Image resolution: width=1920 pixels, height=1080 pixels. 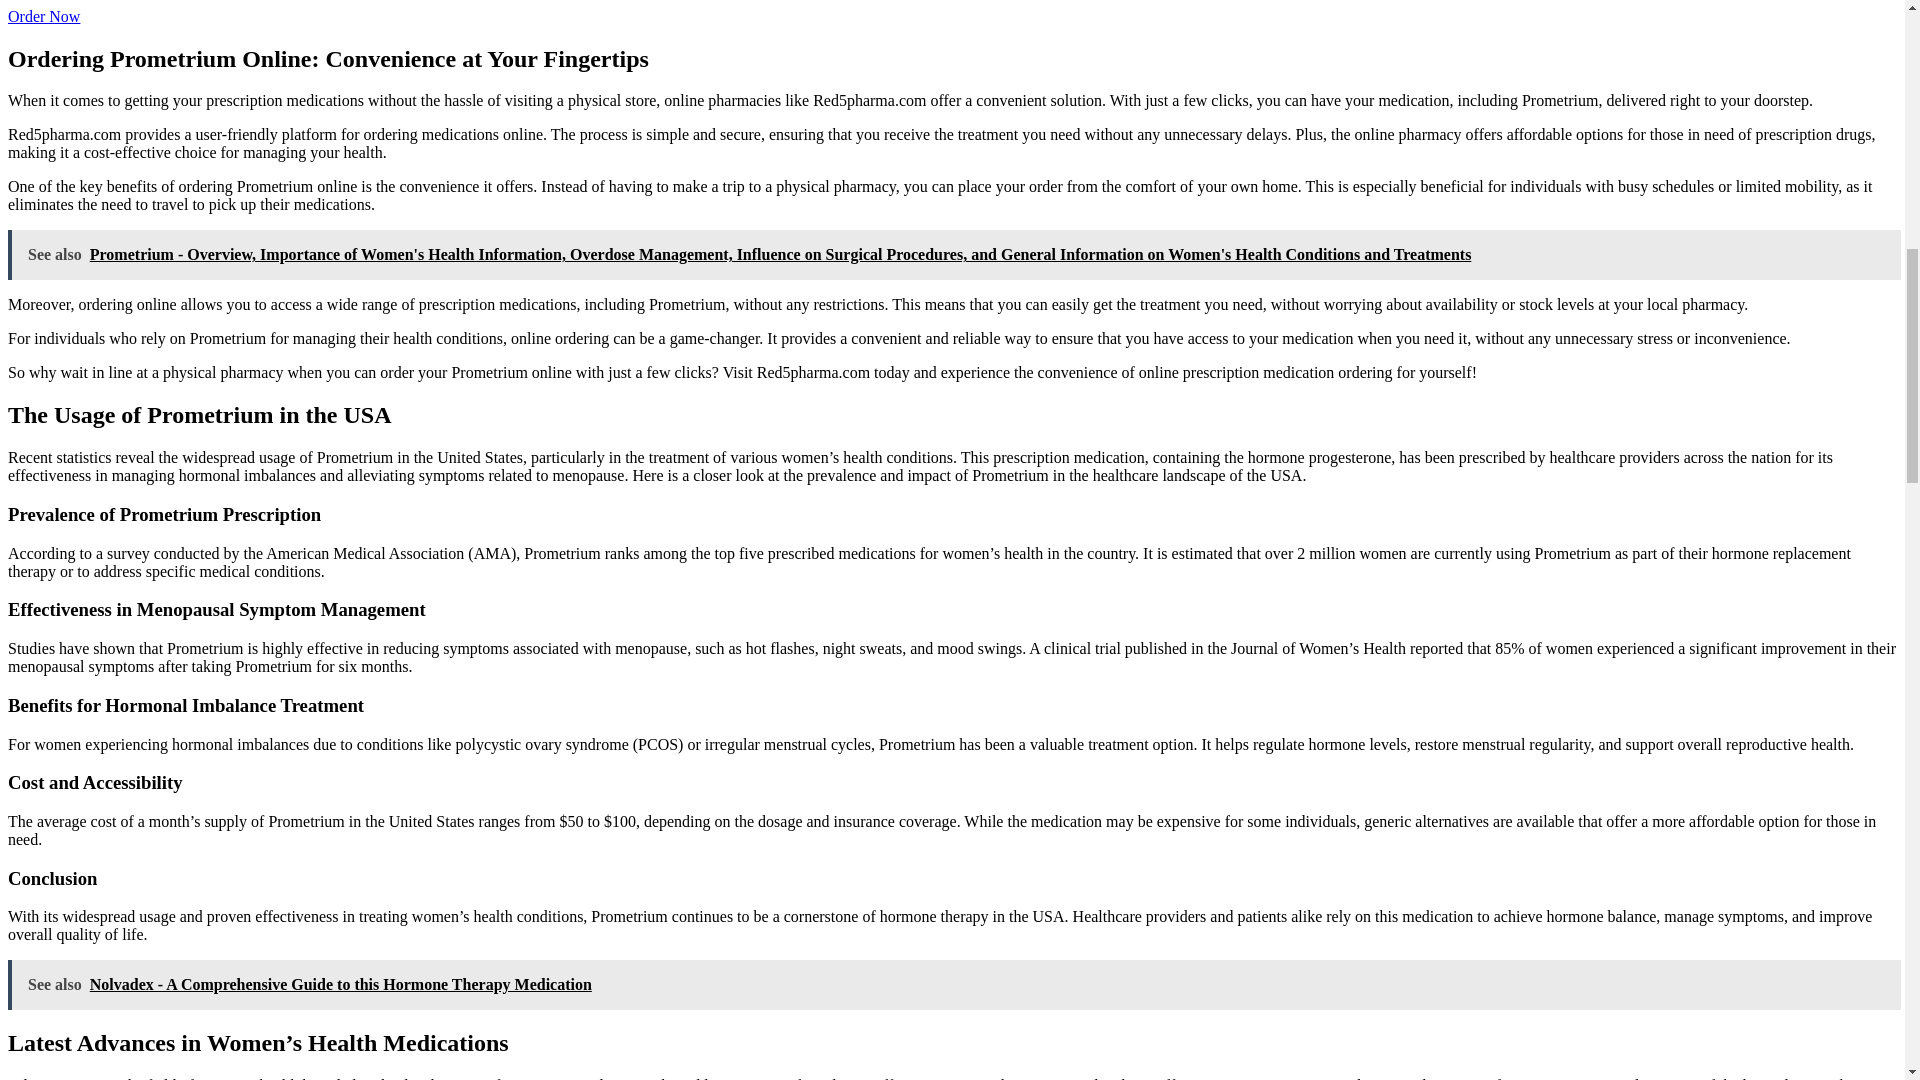 I want to click on Order Now, so click(x=44, y=16).